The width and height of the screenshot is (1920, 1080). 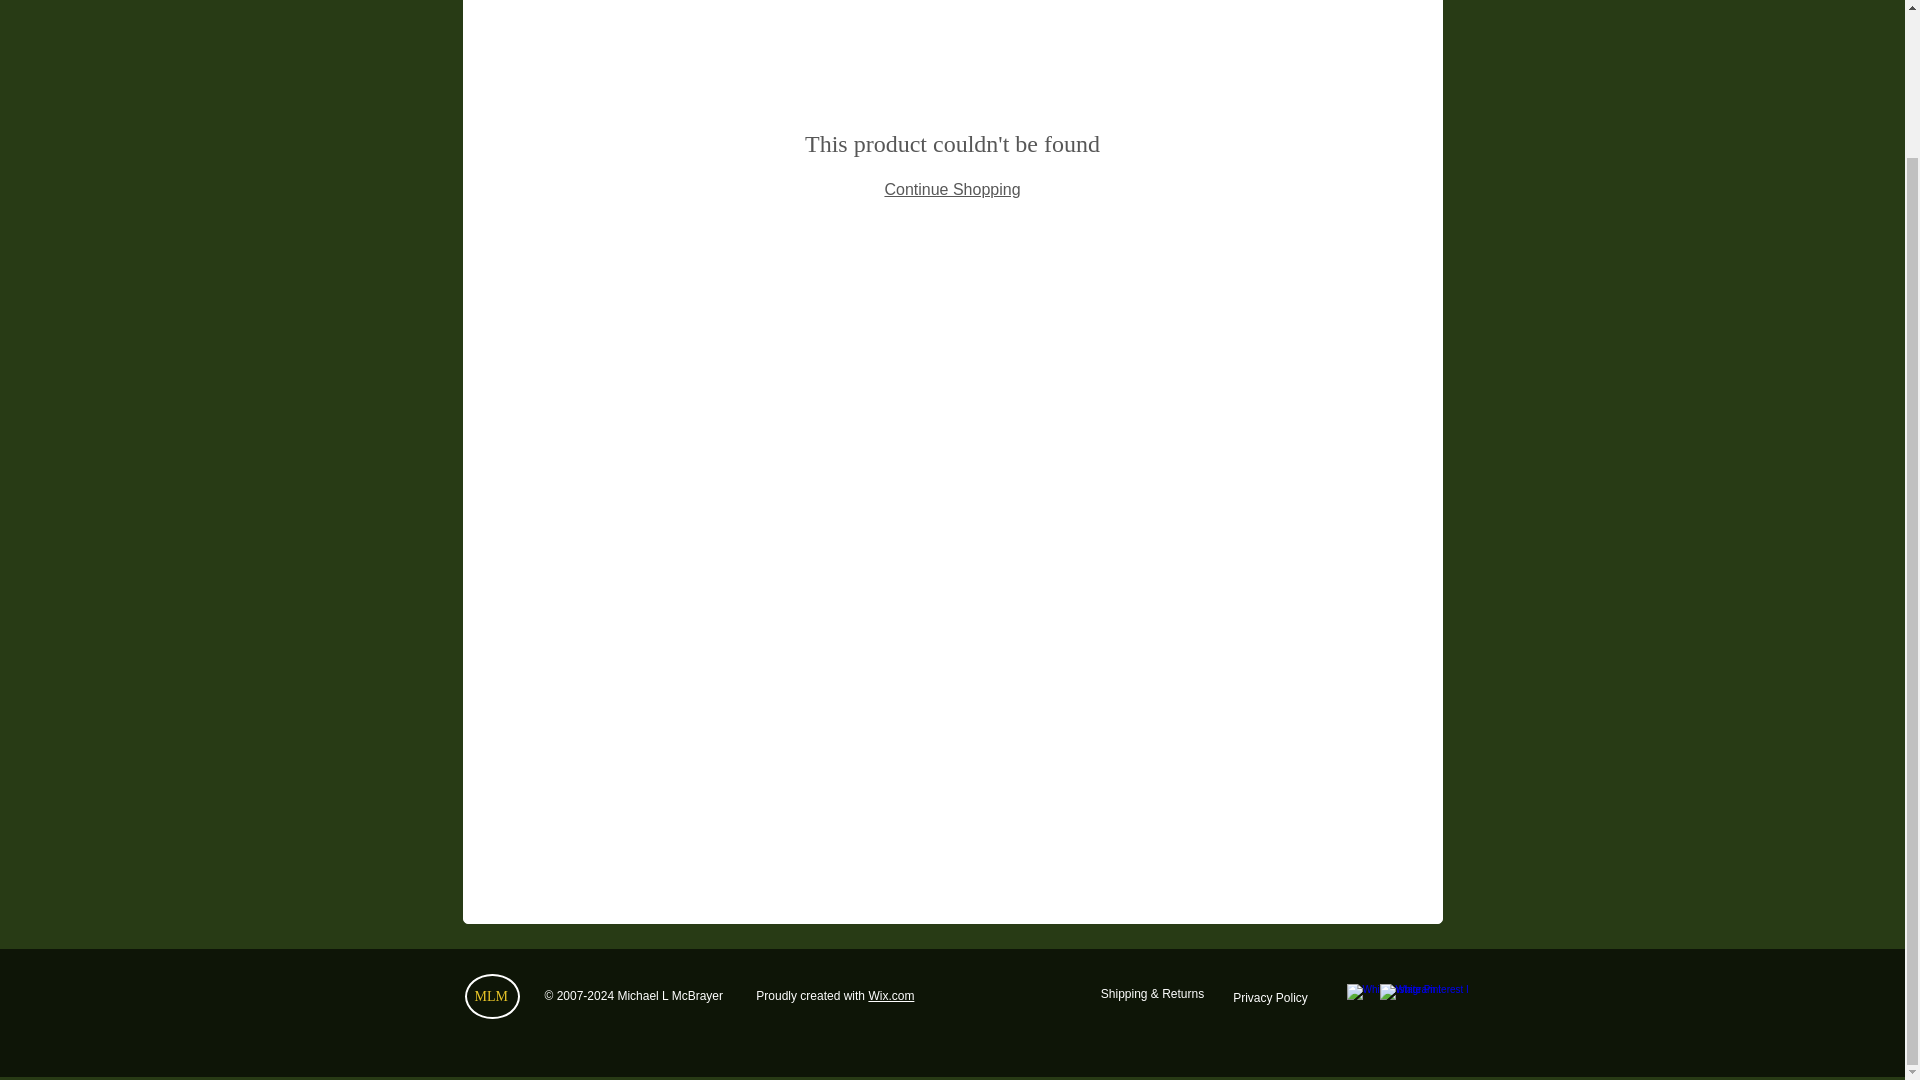 I want to click on Wix.com, so click(x=890, y=996).